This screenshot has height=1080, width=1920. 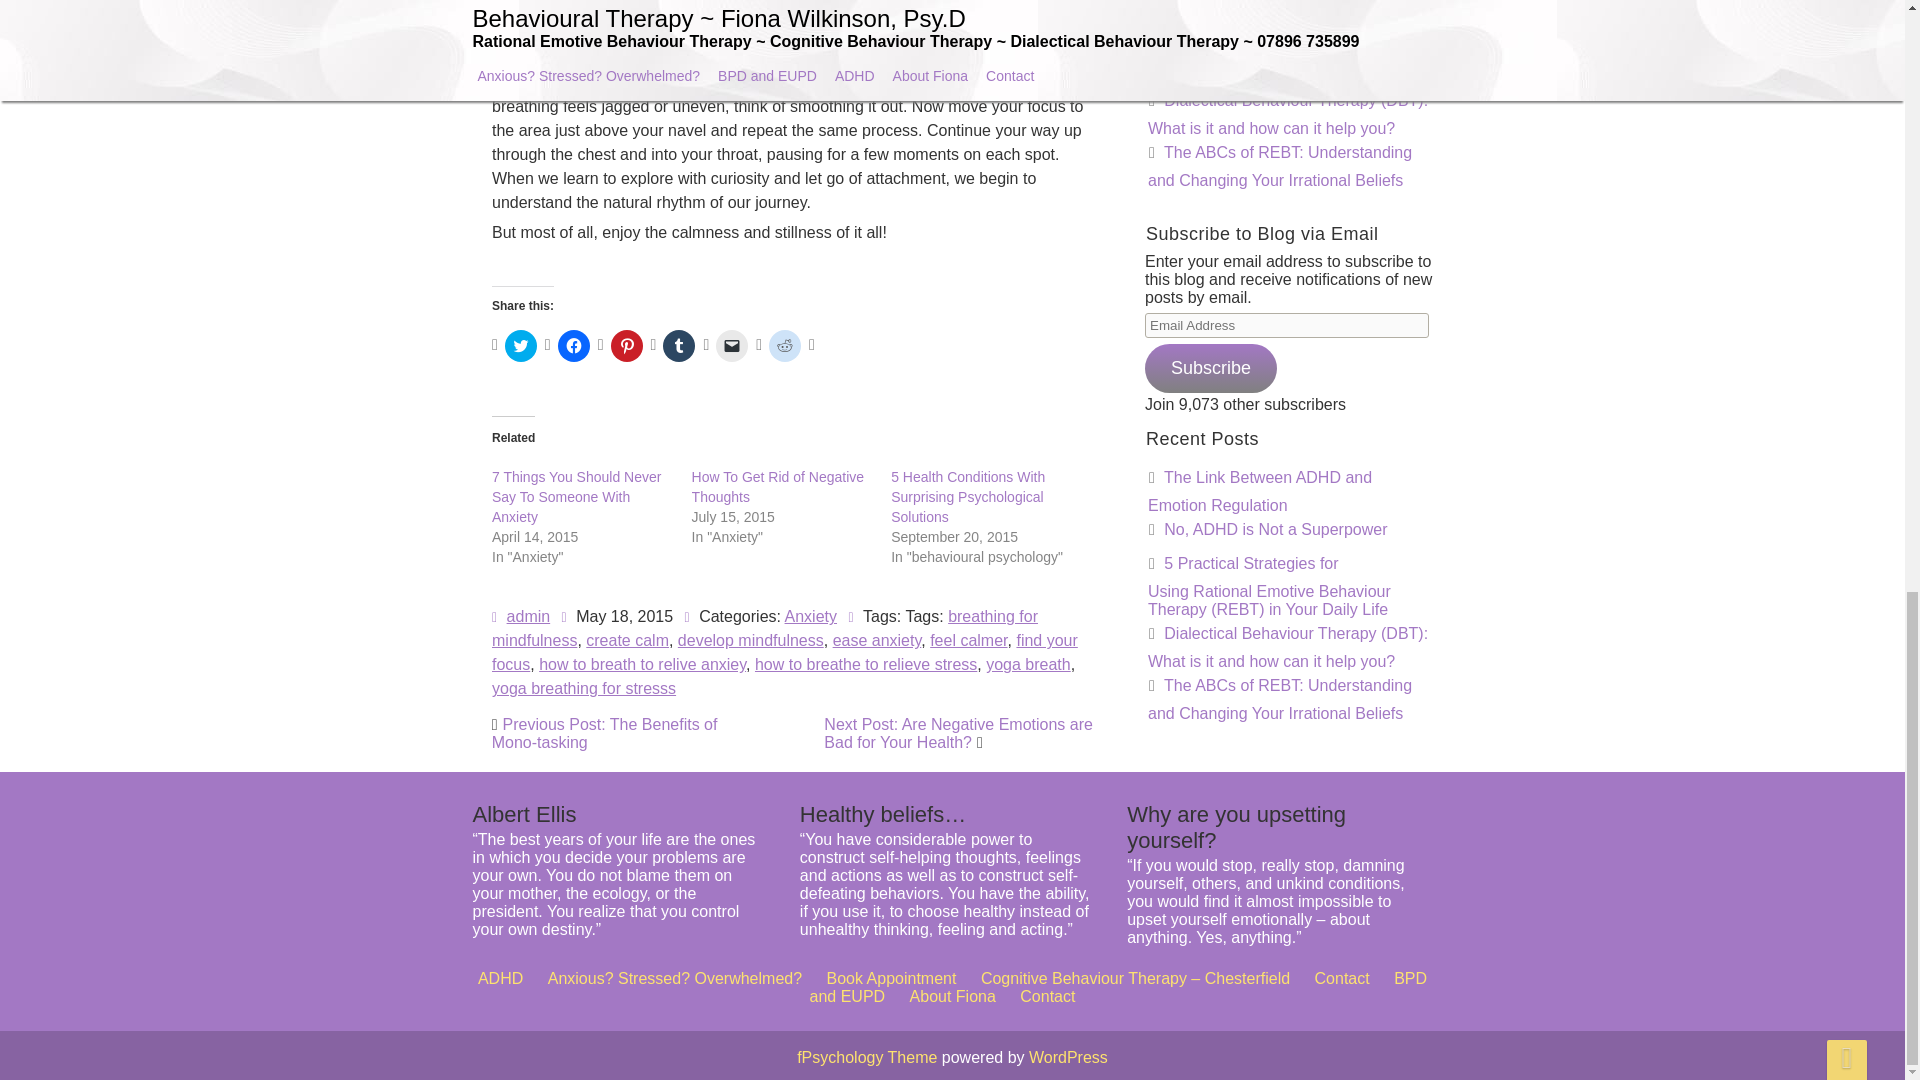 What do you see at coordinates (954, 547) in the screenshot?
I see `feel calmer` at bounding box center [954, 547].